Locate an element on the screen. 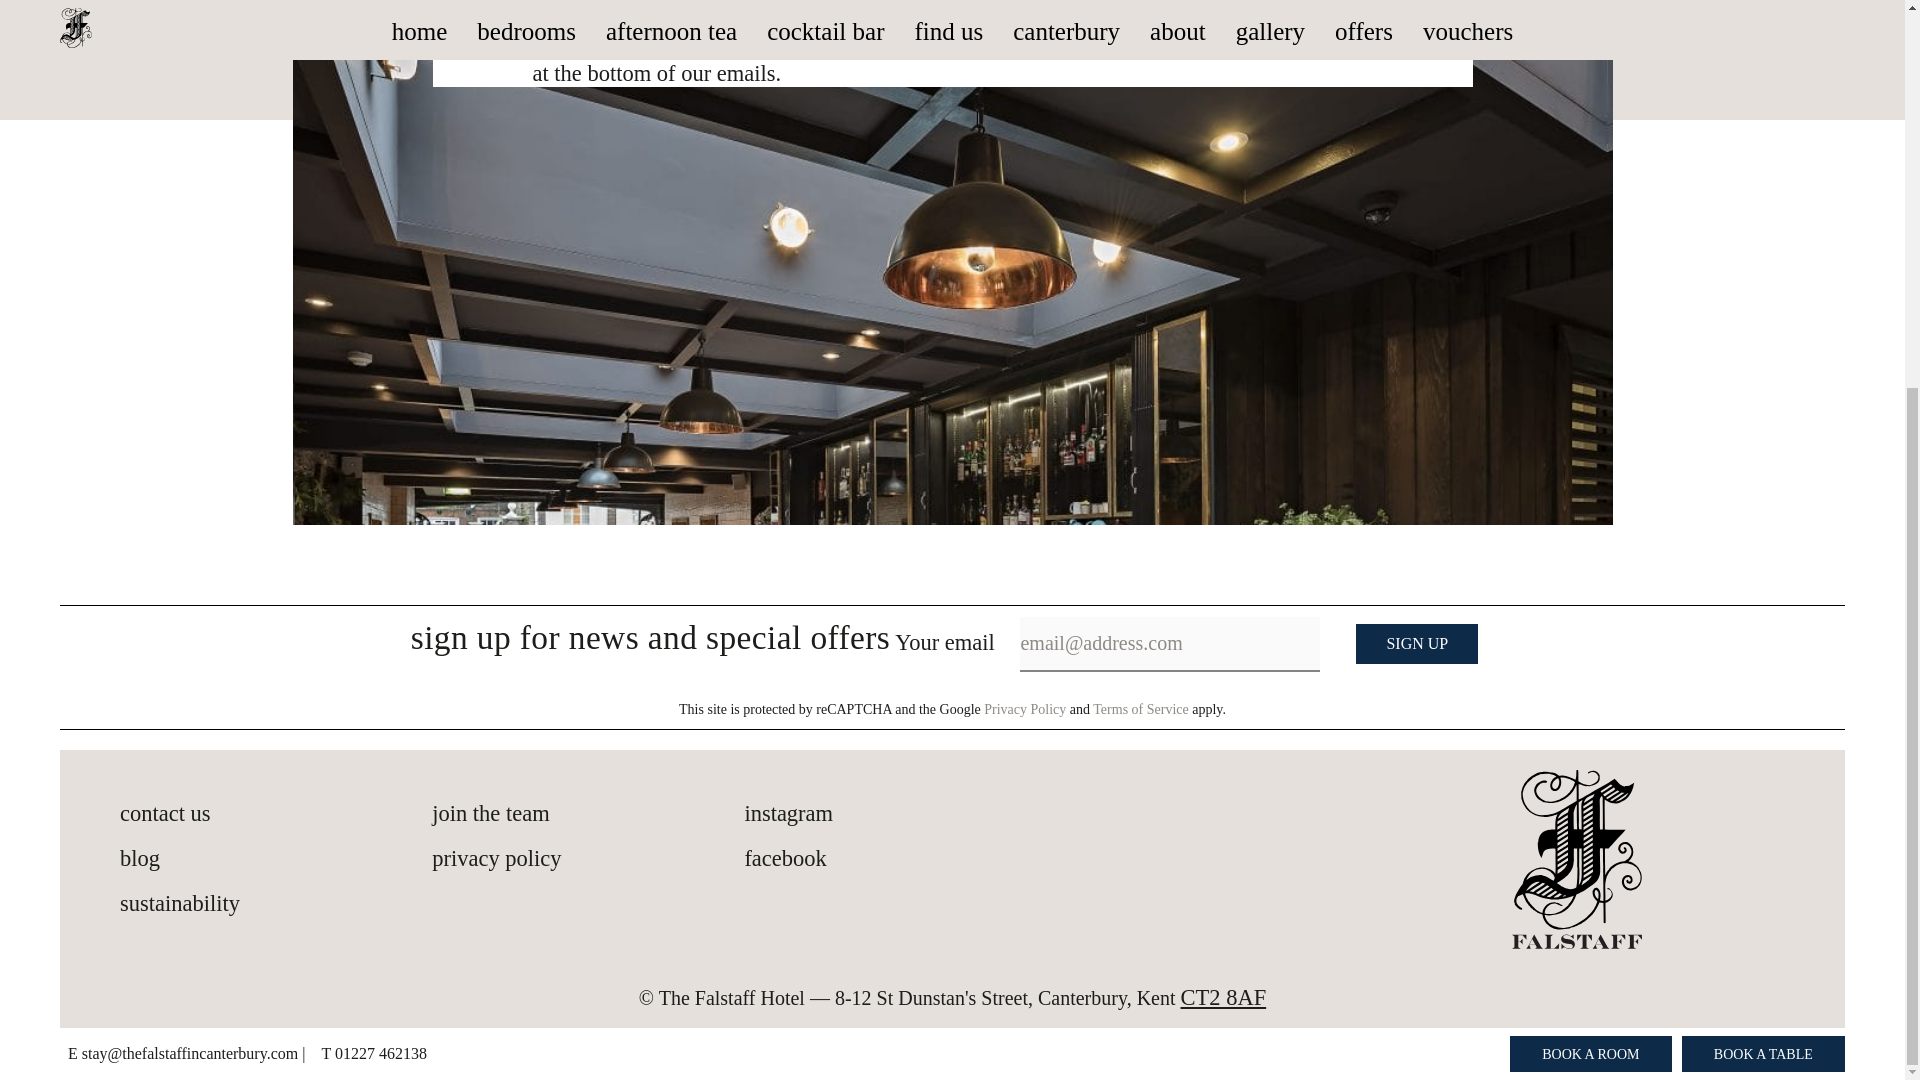  T 01227 462138 is located at coordinates (373, 458).